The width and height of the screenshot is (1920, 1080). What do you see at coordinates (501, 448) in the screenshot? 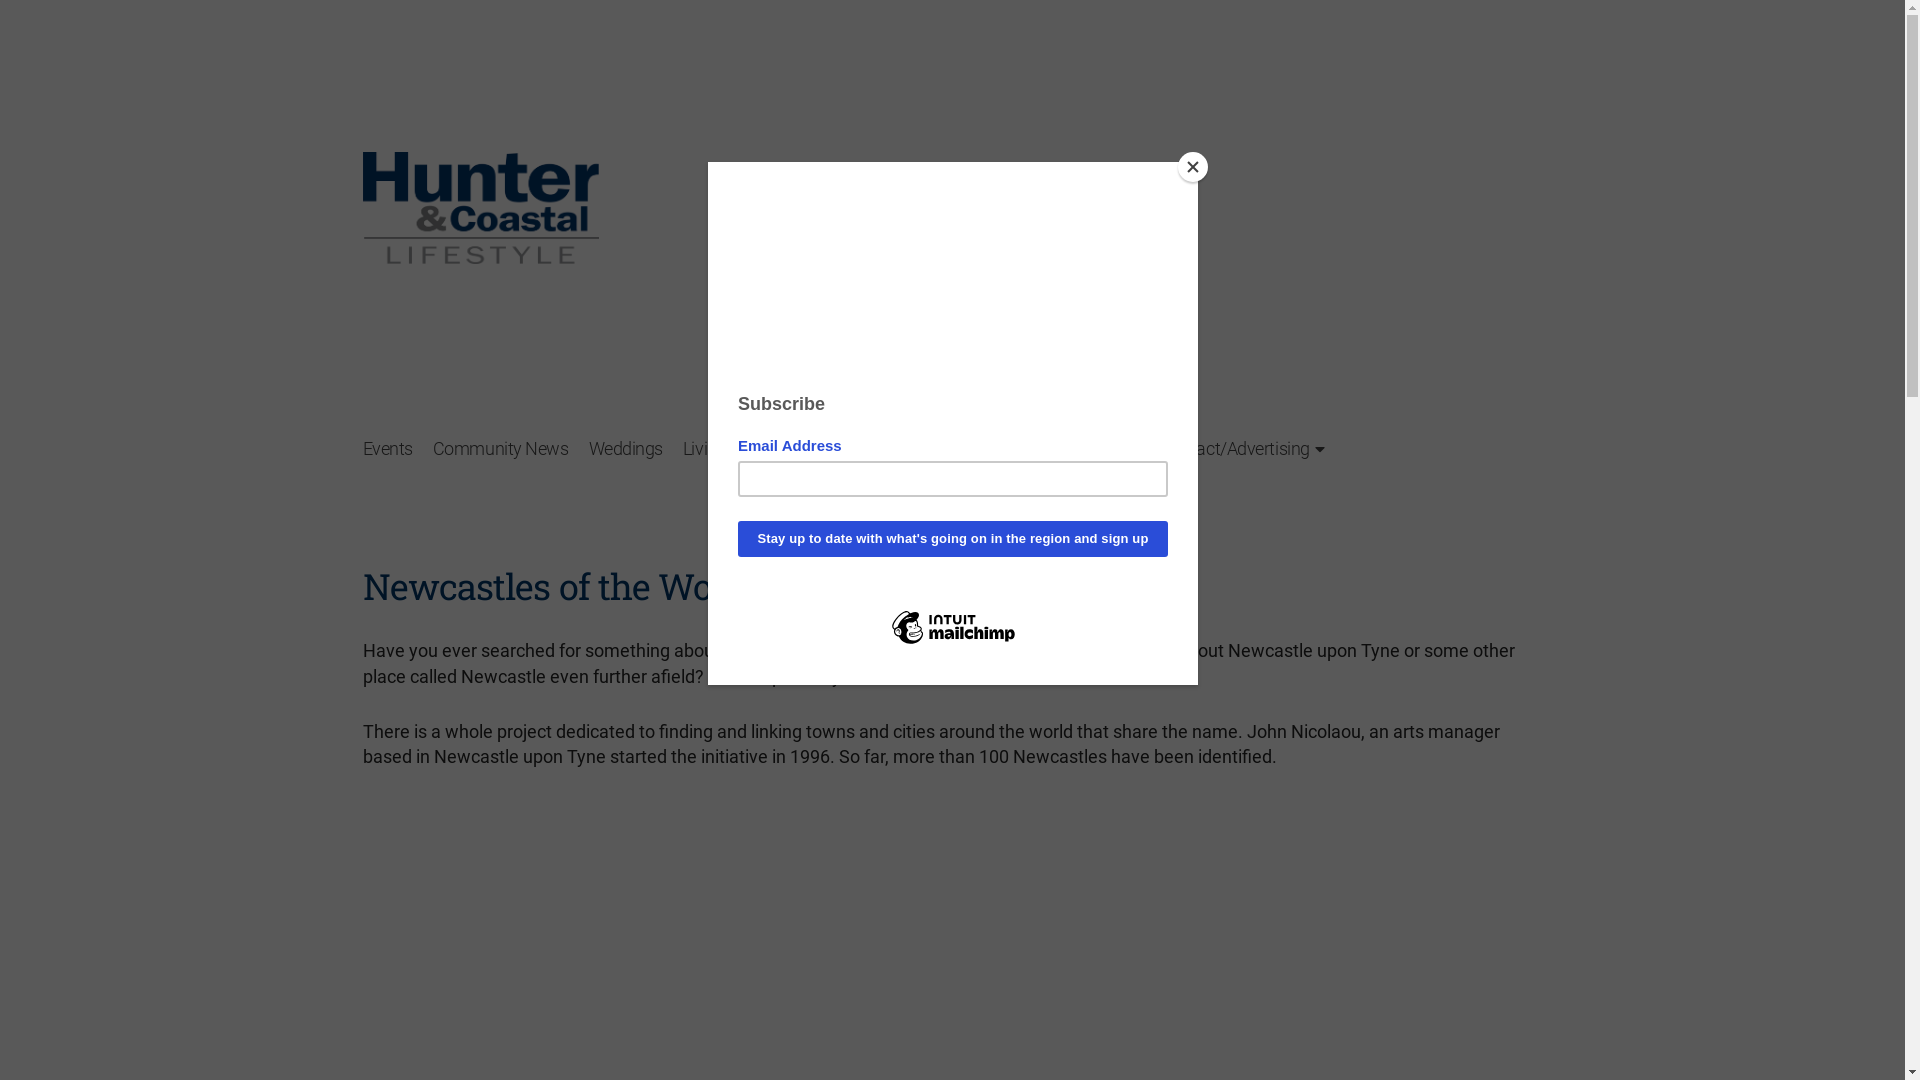
I see `Community News` at bounding box center [501, 448].